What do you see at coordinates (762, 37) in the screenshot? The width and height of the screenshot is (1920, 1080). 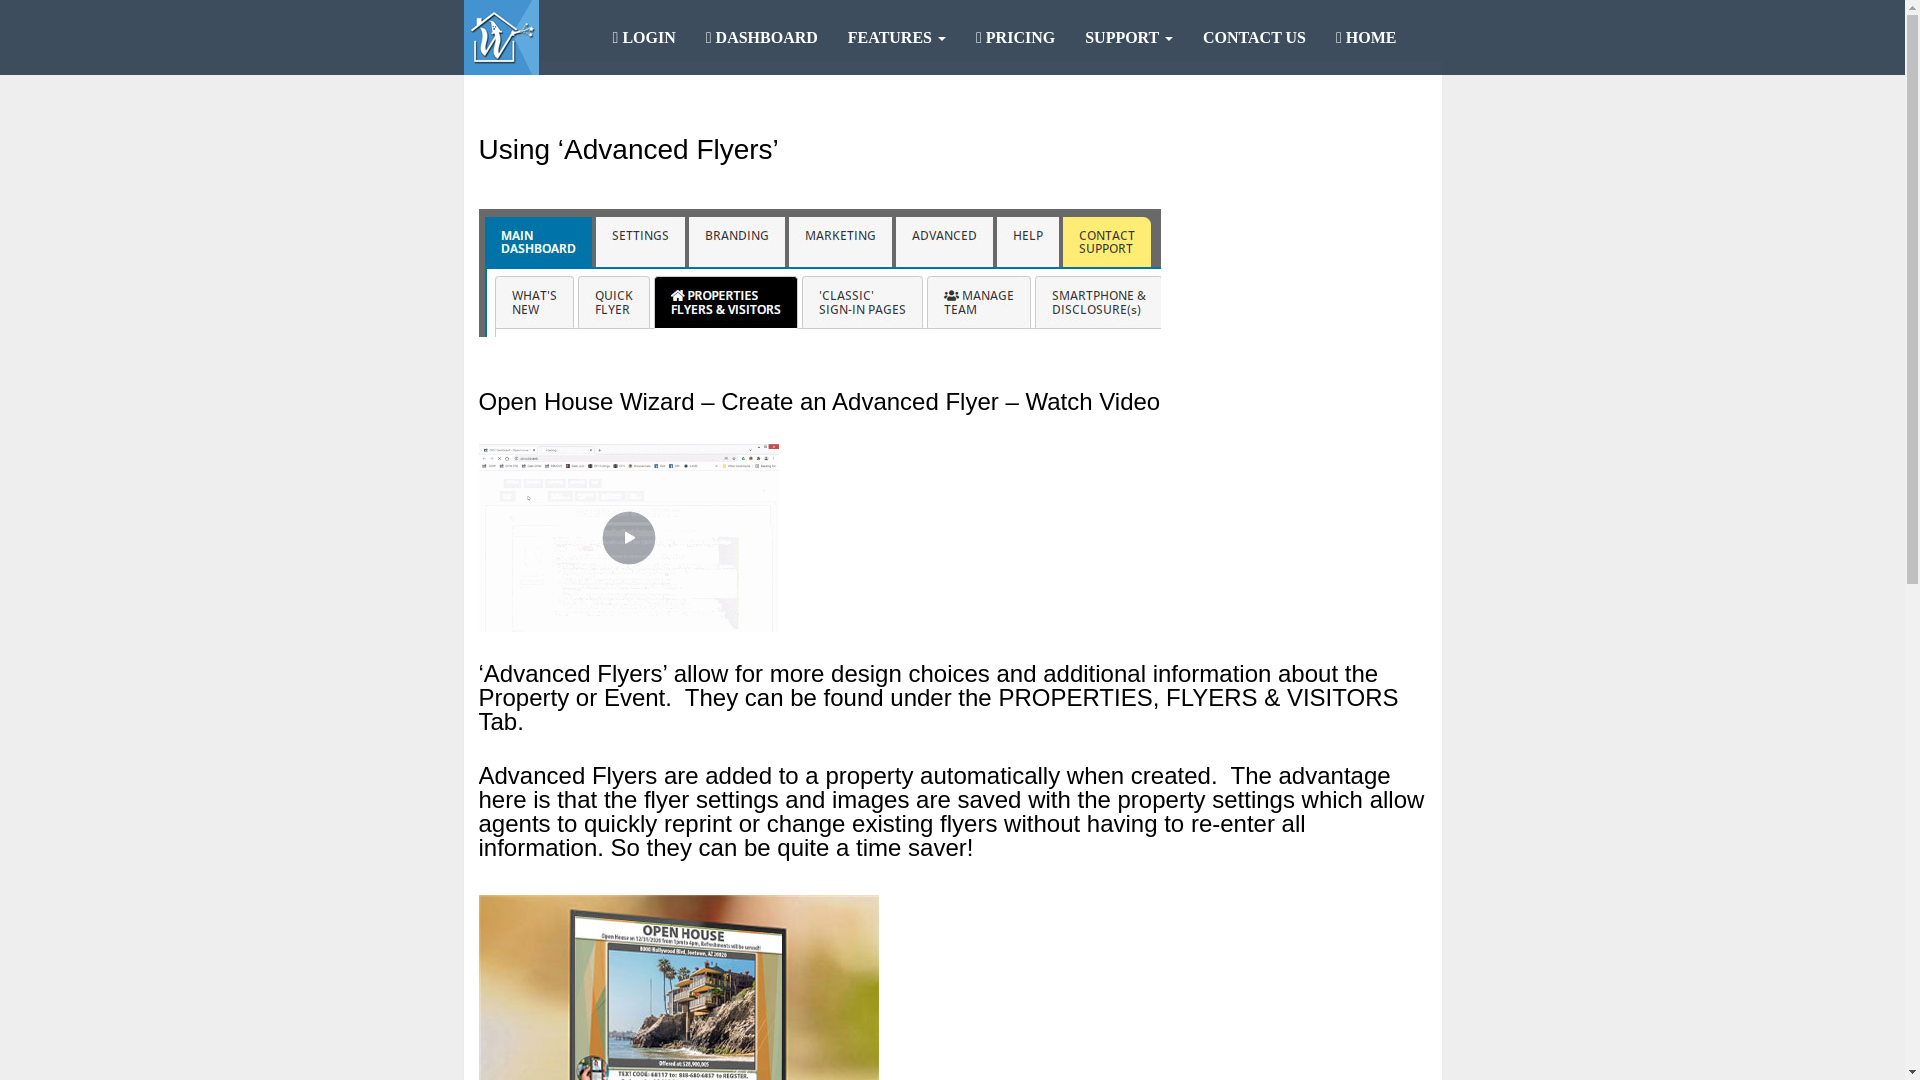 I see `DASHBOARD` at bounding box center [762, 37].